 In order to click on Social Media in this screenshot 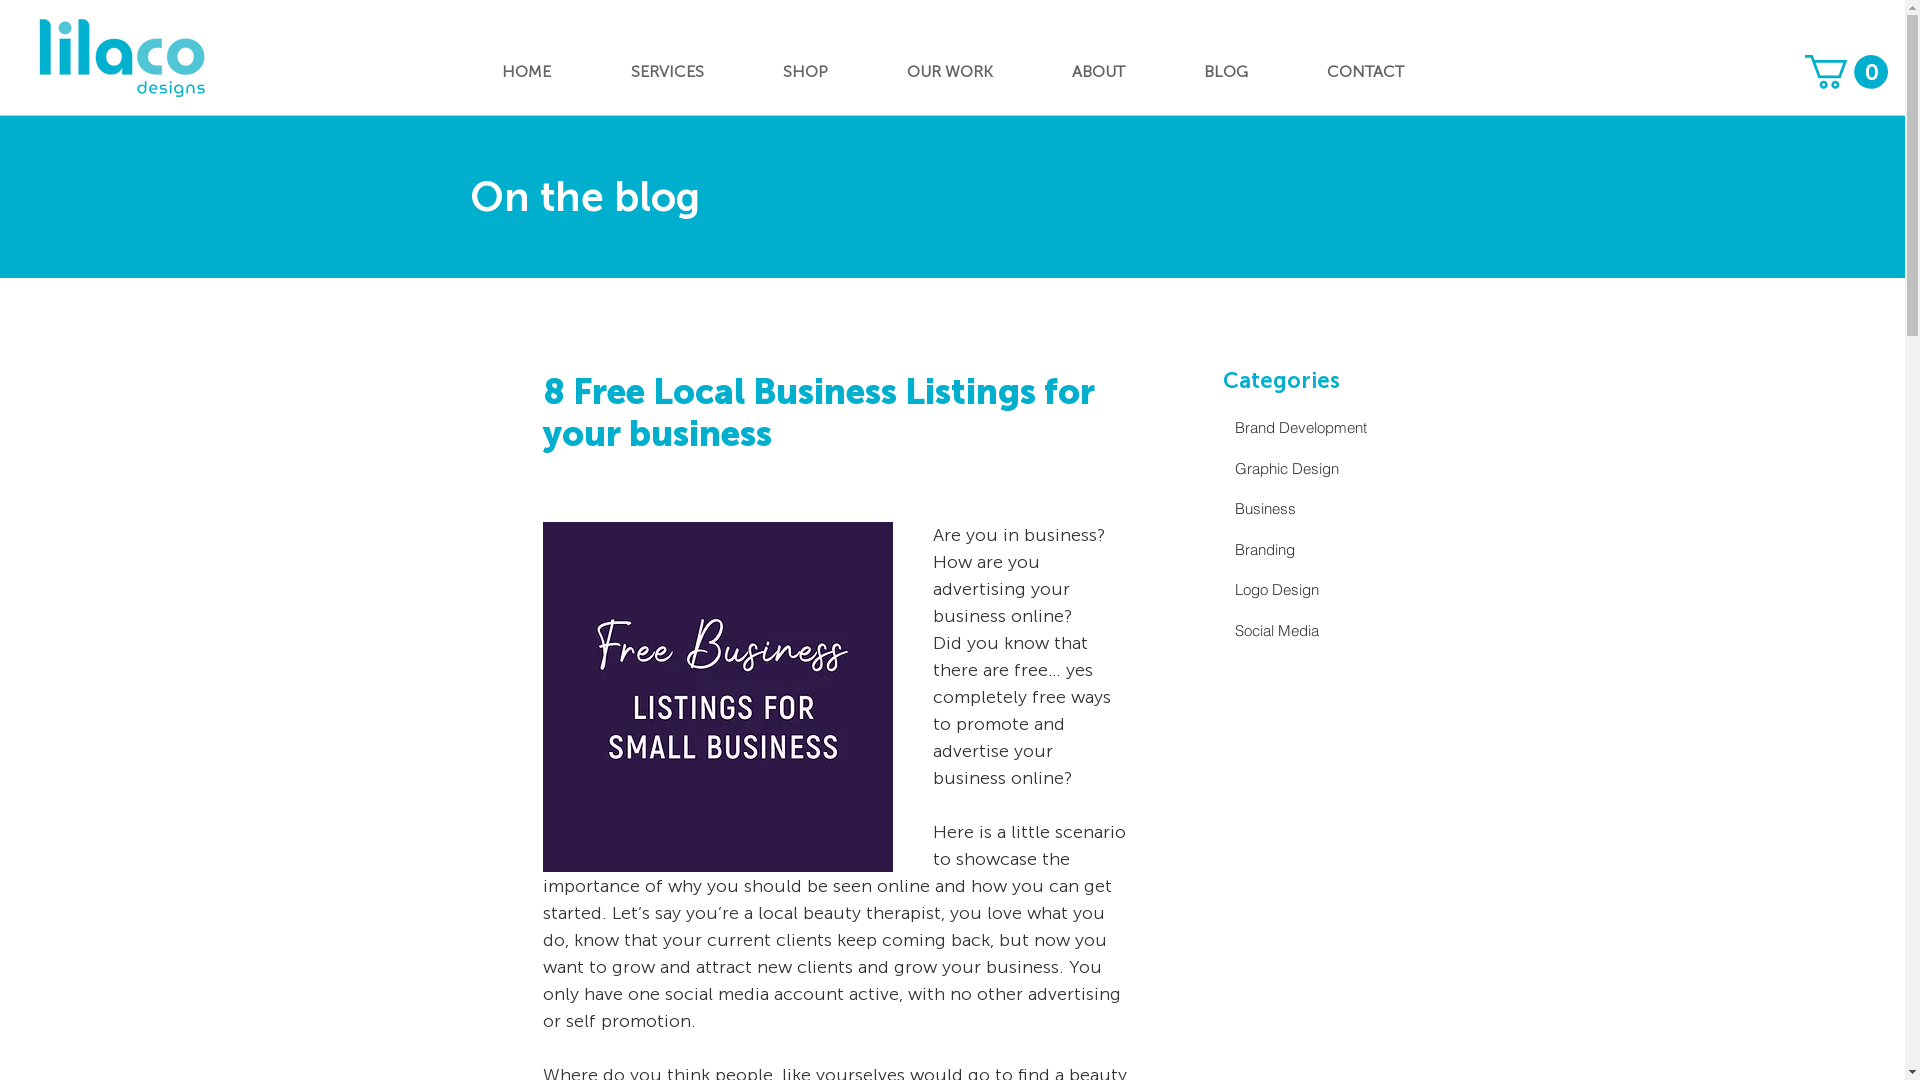, I will do `click(1334, 630)`.